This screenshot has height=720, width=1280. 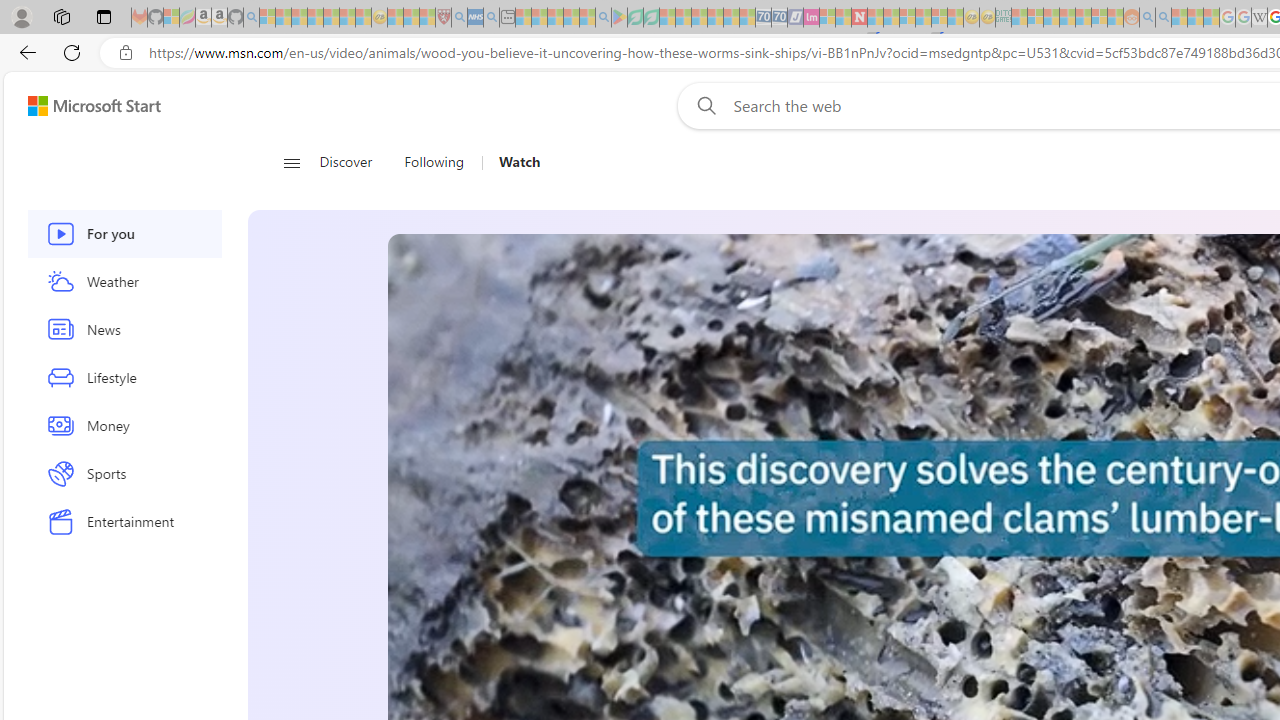 I want to click on Latest Politics News & Archive | Newsweek.com - Sleeping, so click(x=859, y=18).